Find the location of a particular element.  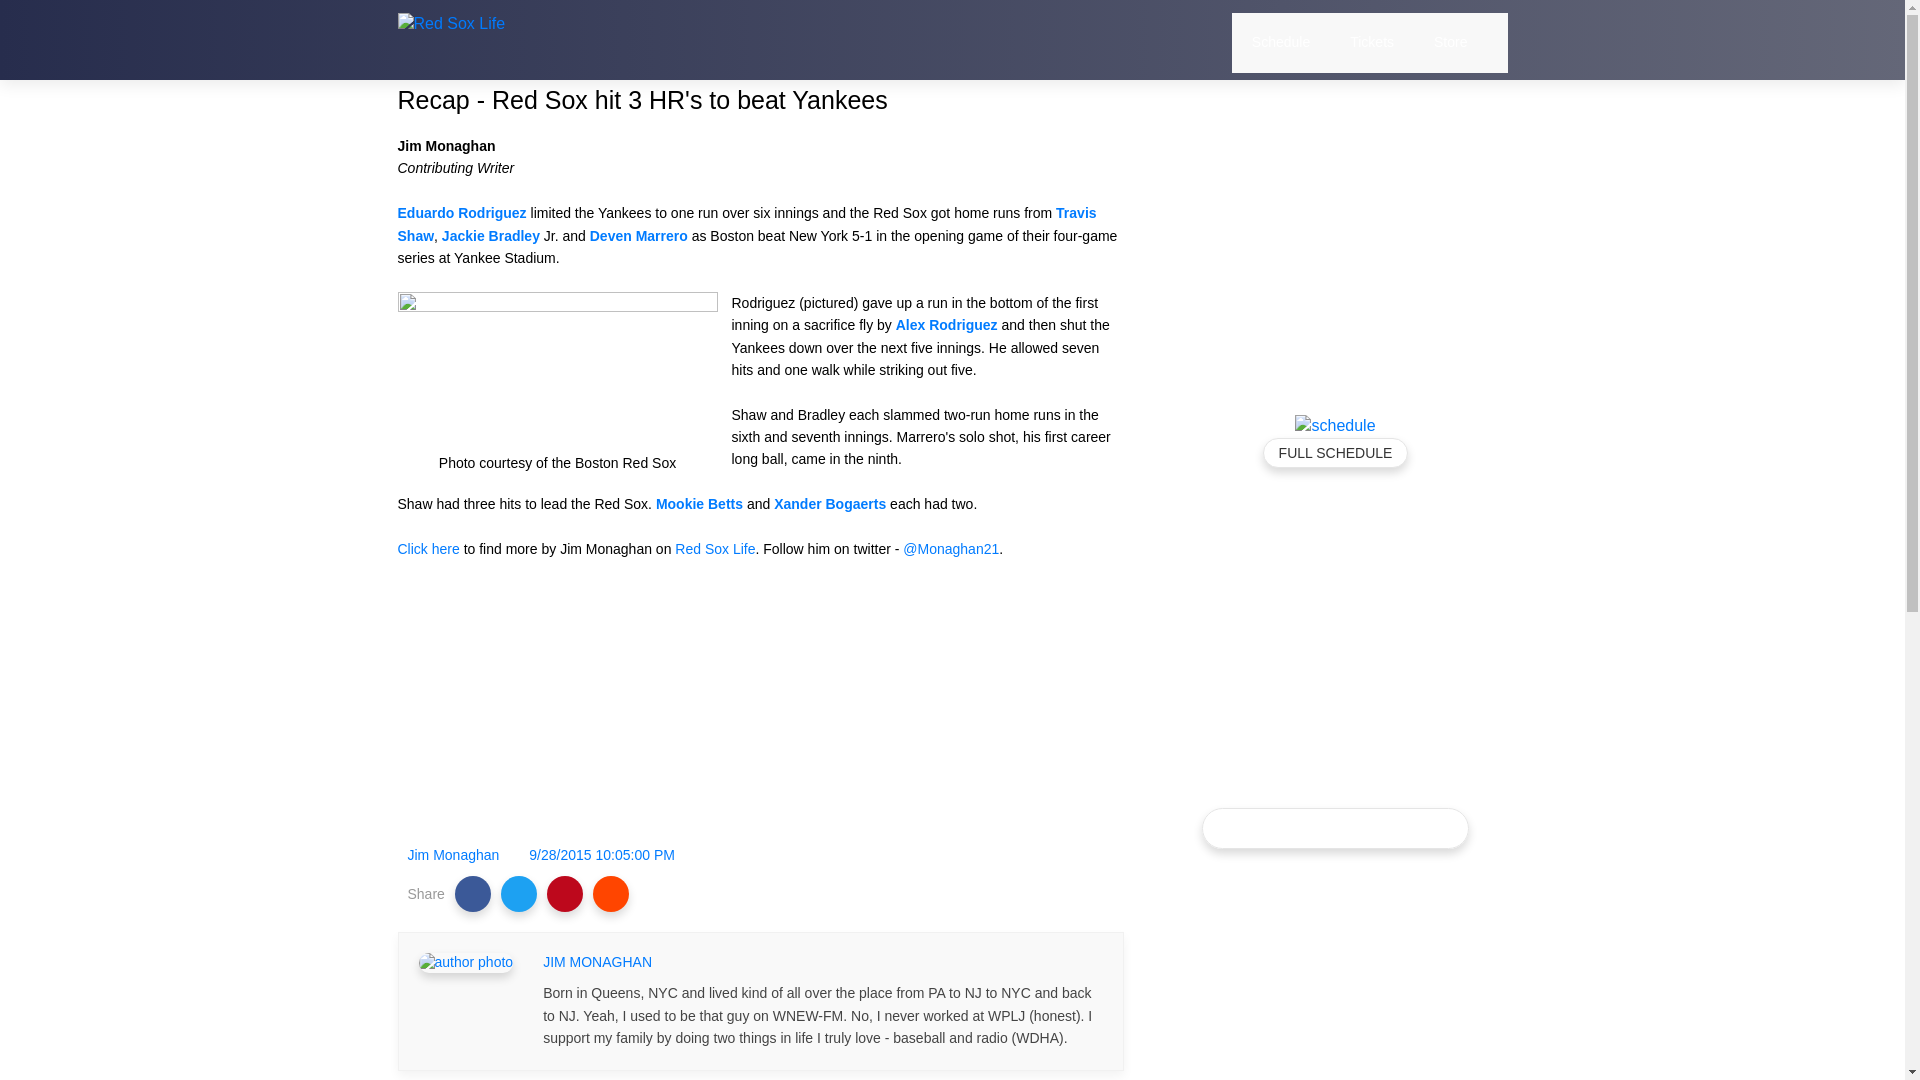

Share to Pinterest is located at coordinates (565, 893).